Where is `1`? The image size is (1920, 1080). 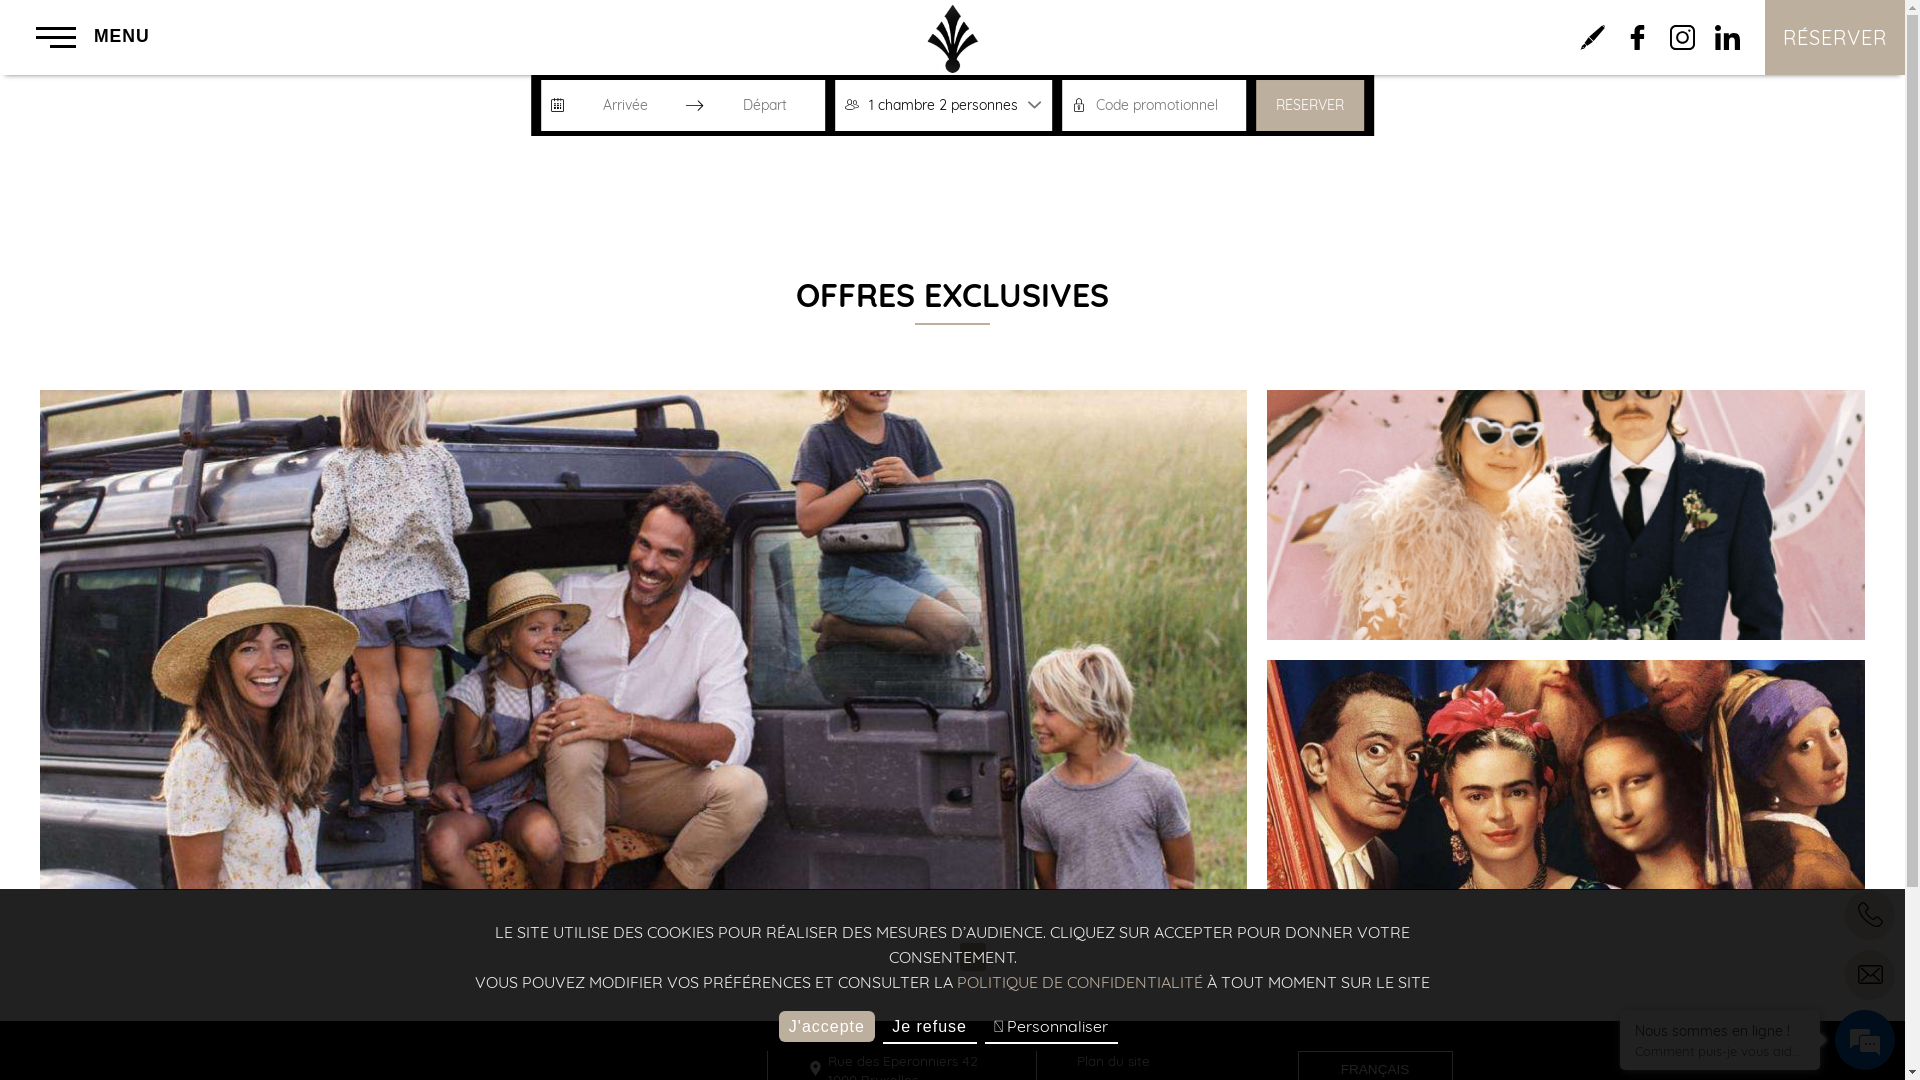
1 is located at coordinates (973, 957).